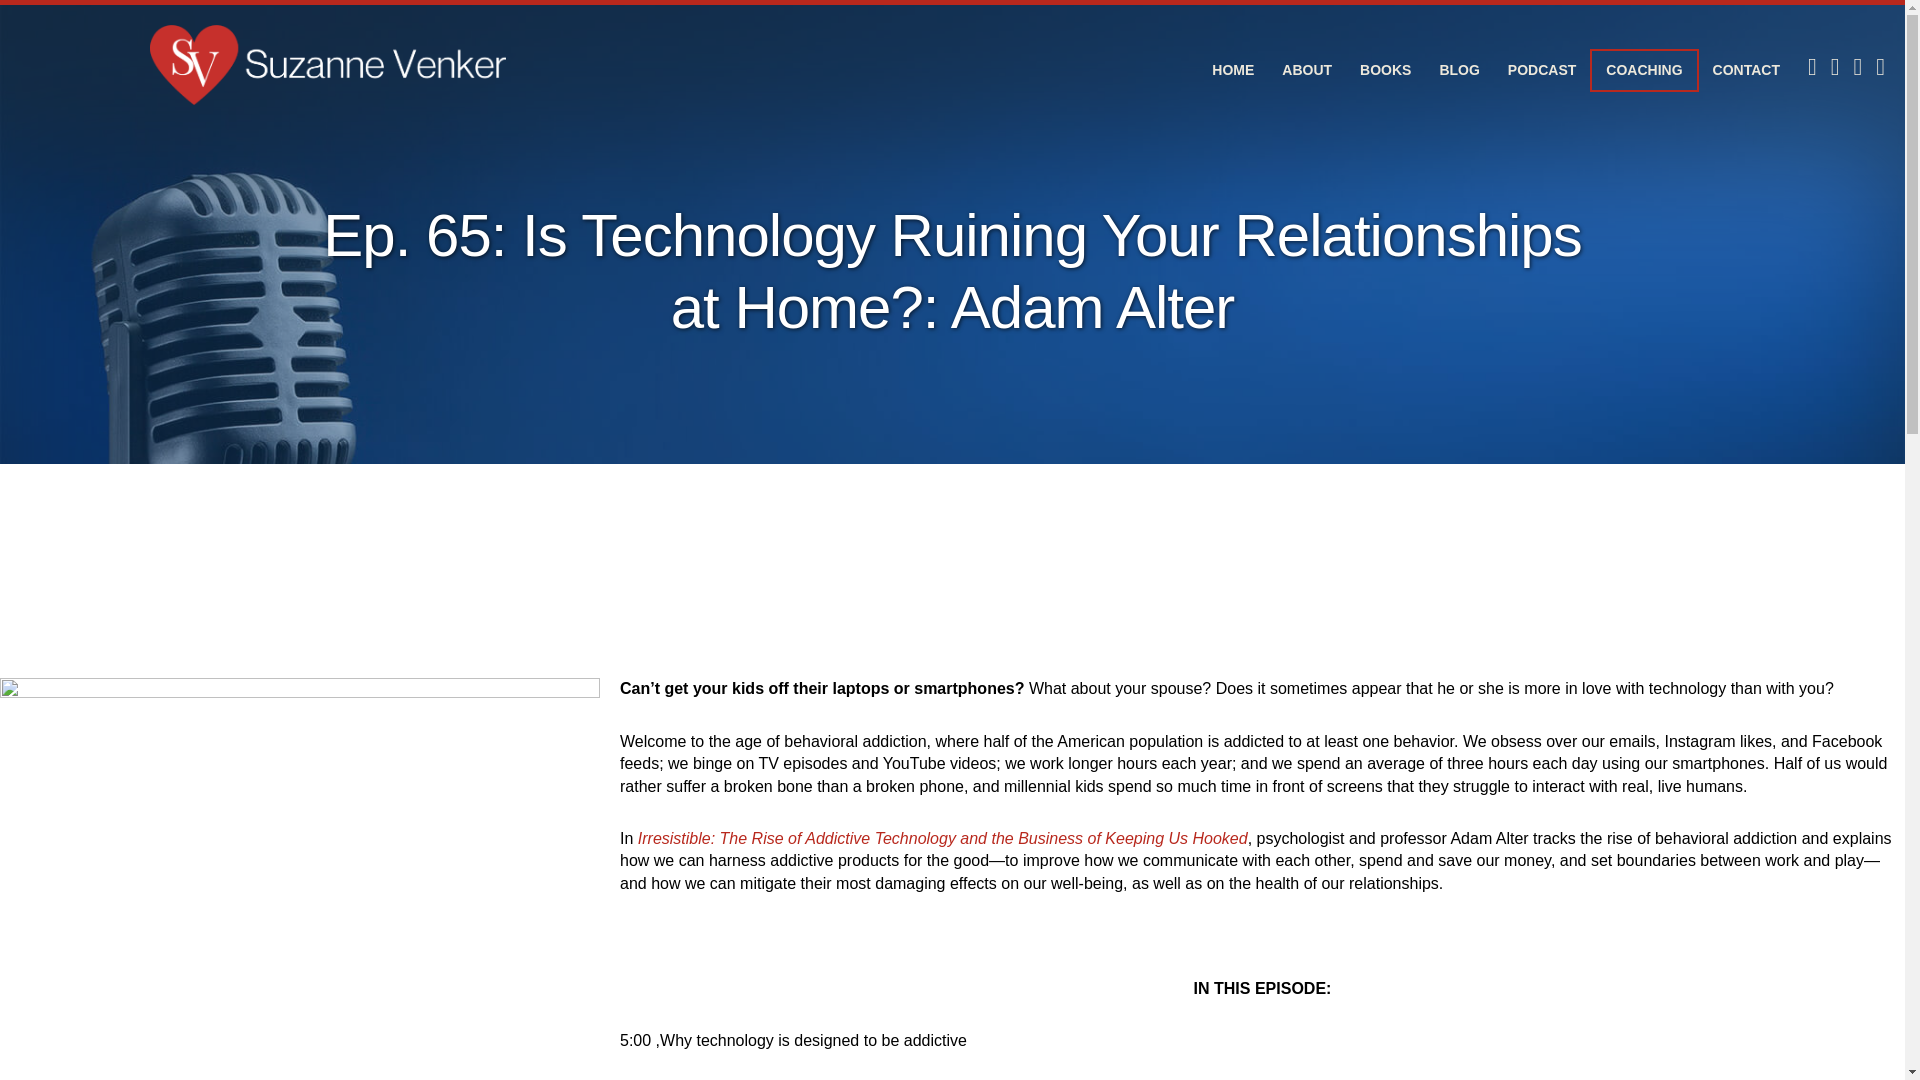  What do you see at coordinates (1541, 72) in the screenshot?
I see `PODCAST` at bounding box center [1541, 72].